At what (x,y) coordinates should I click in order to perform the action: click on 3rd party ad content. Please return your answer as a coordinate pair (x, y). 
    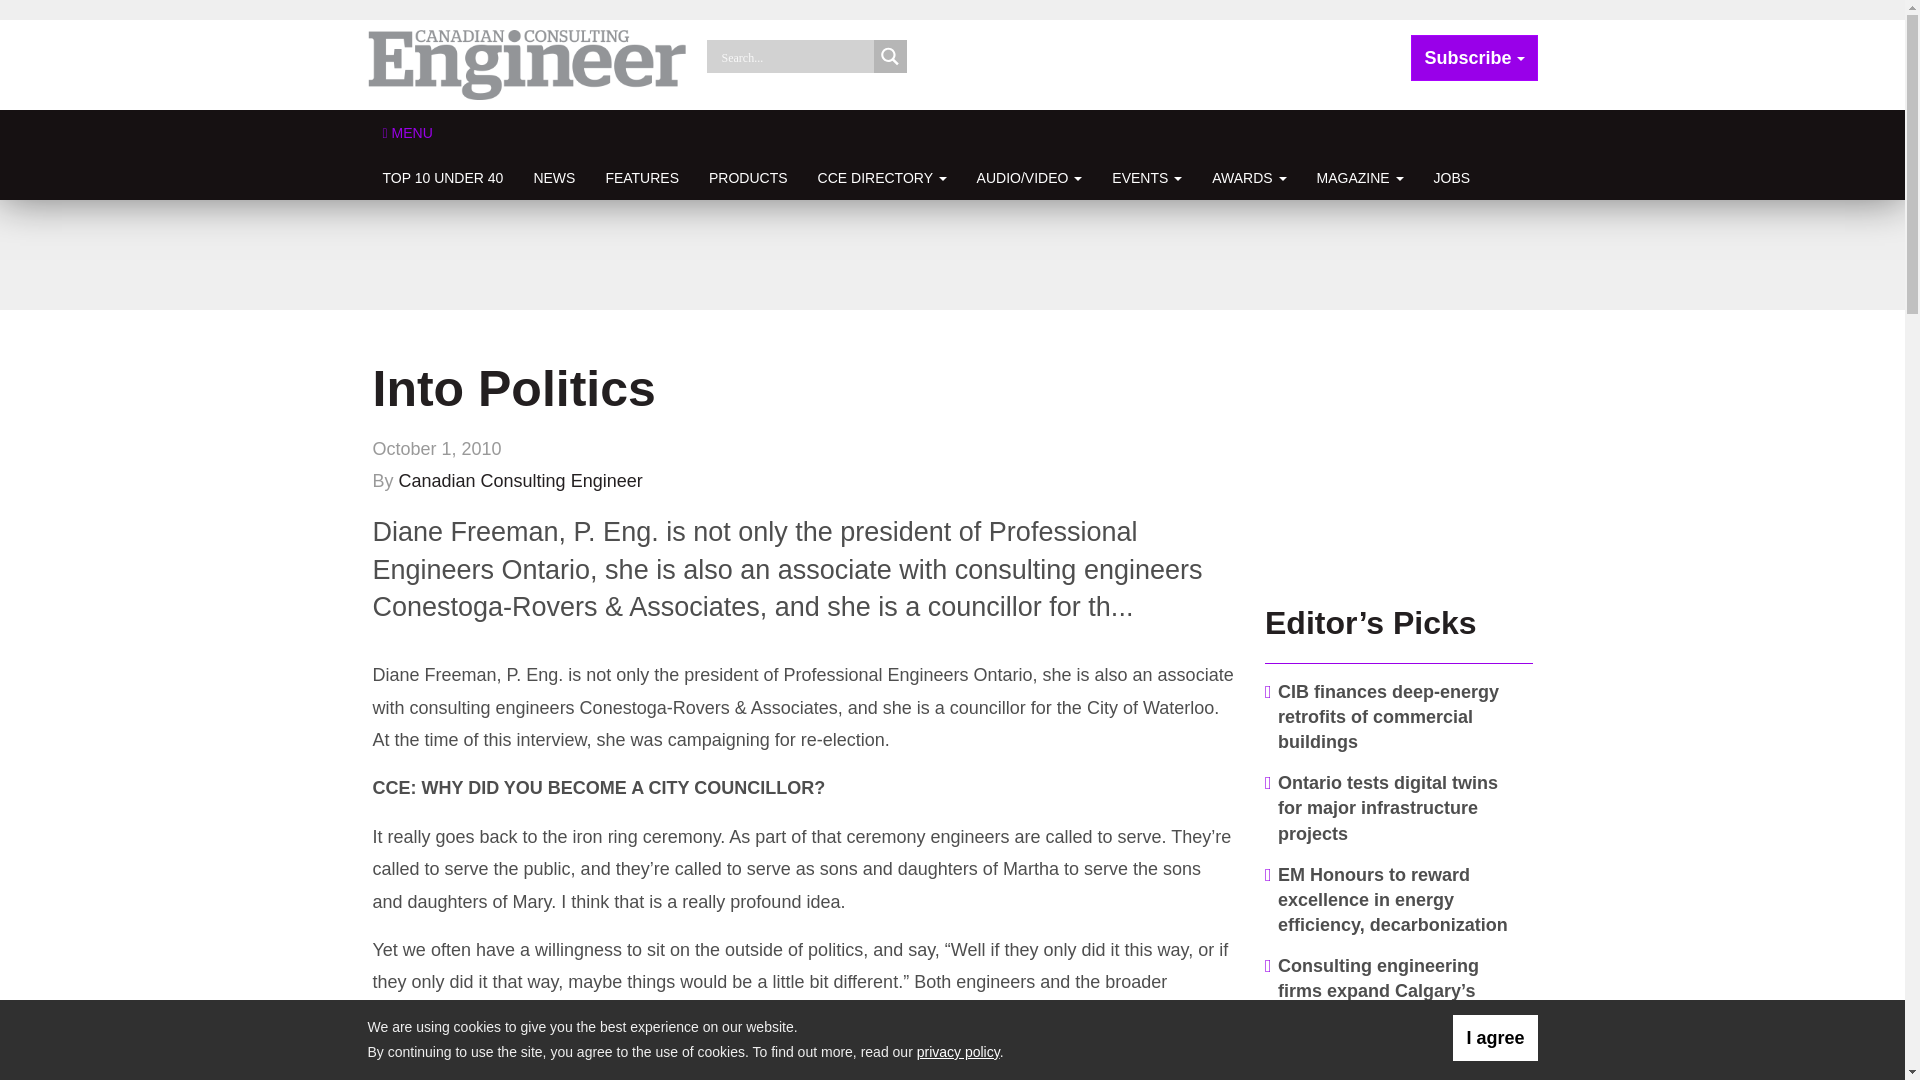
    Looking at the image, I should click on (951, 254).